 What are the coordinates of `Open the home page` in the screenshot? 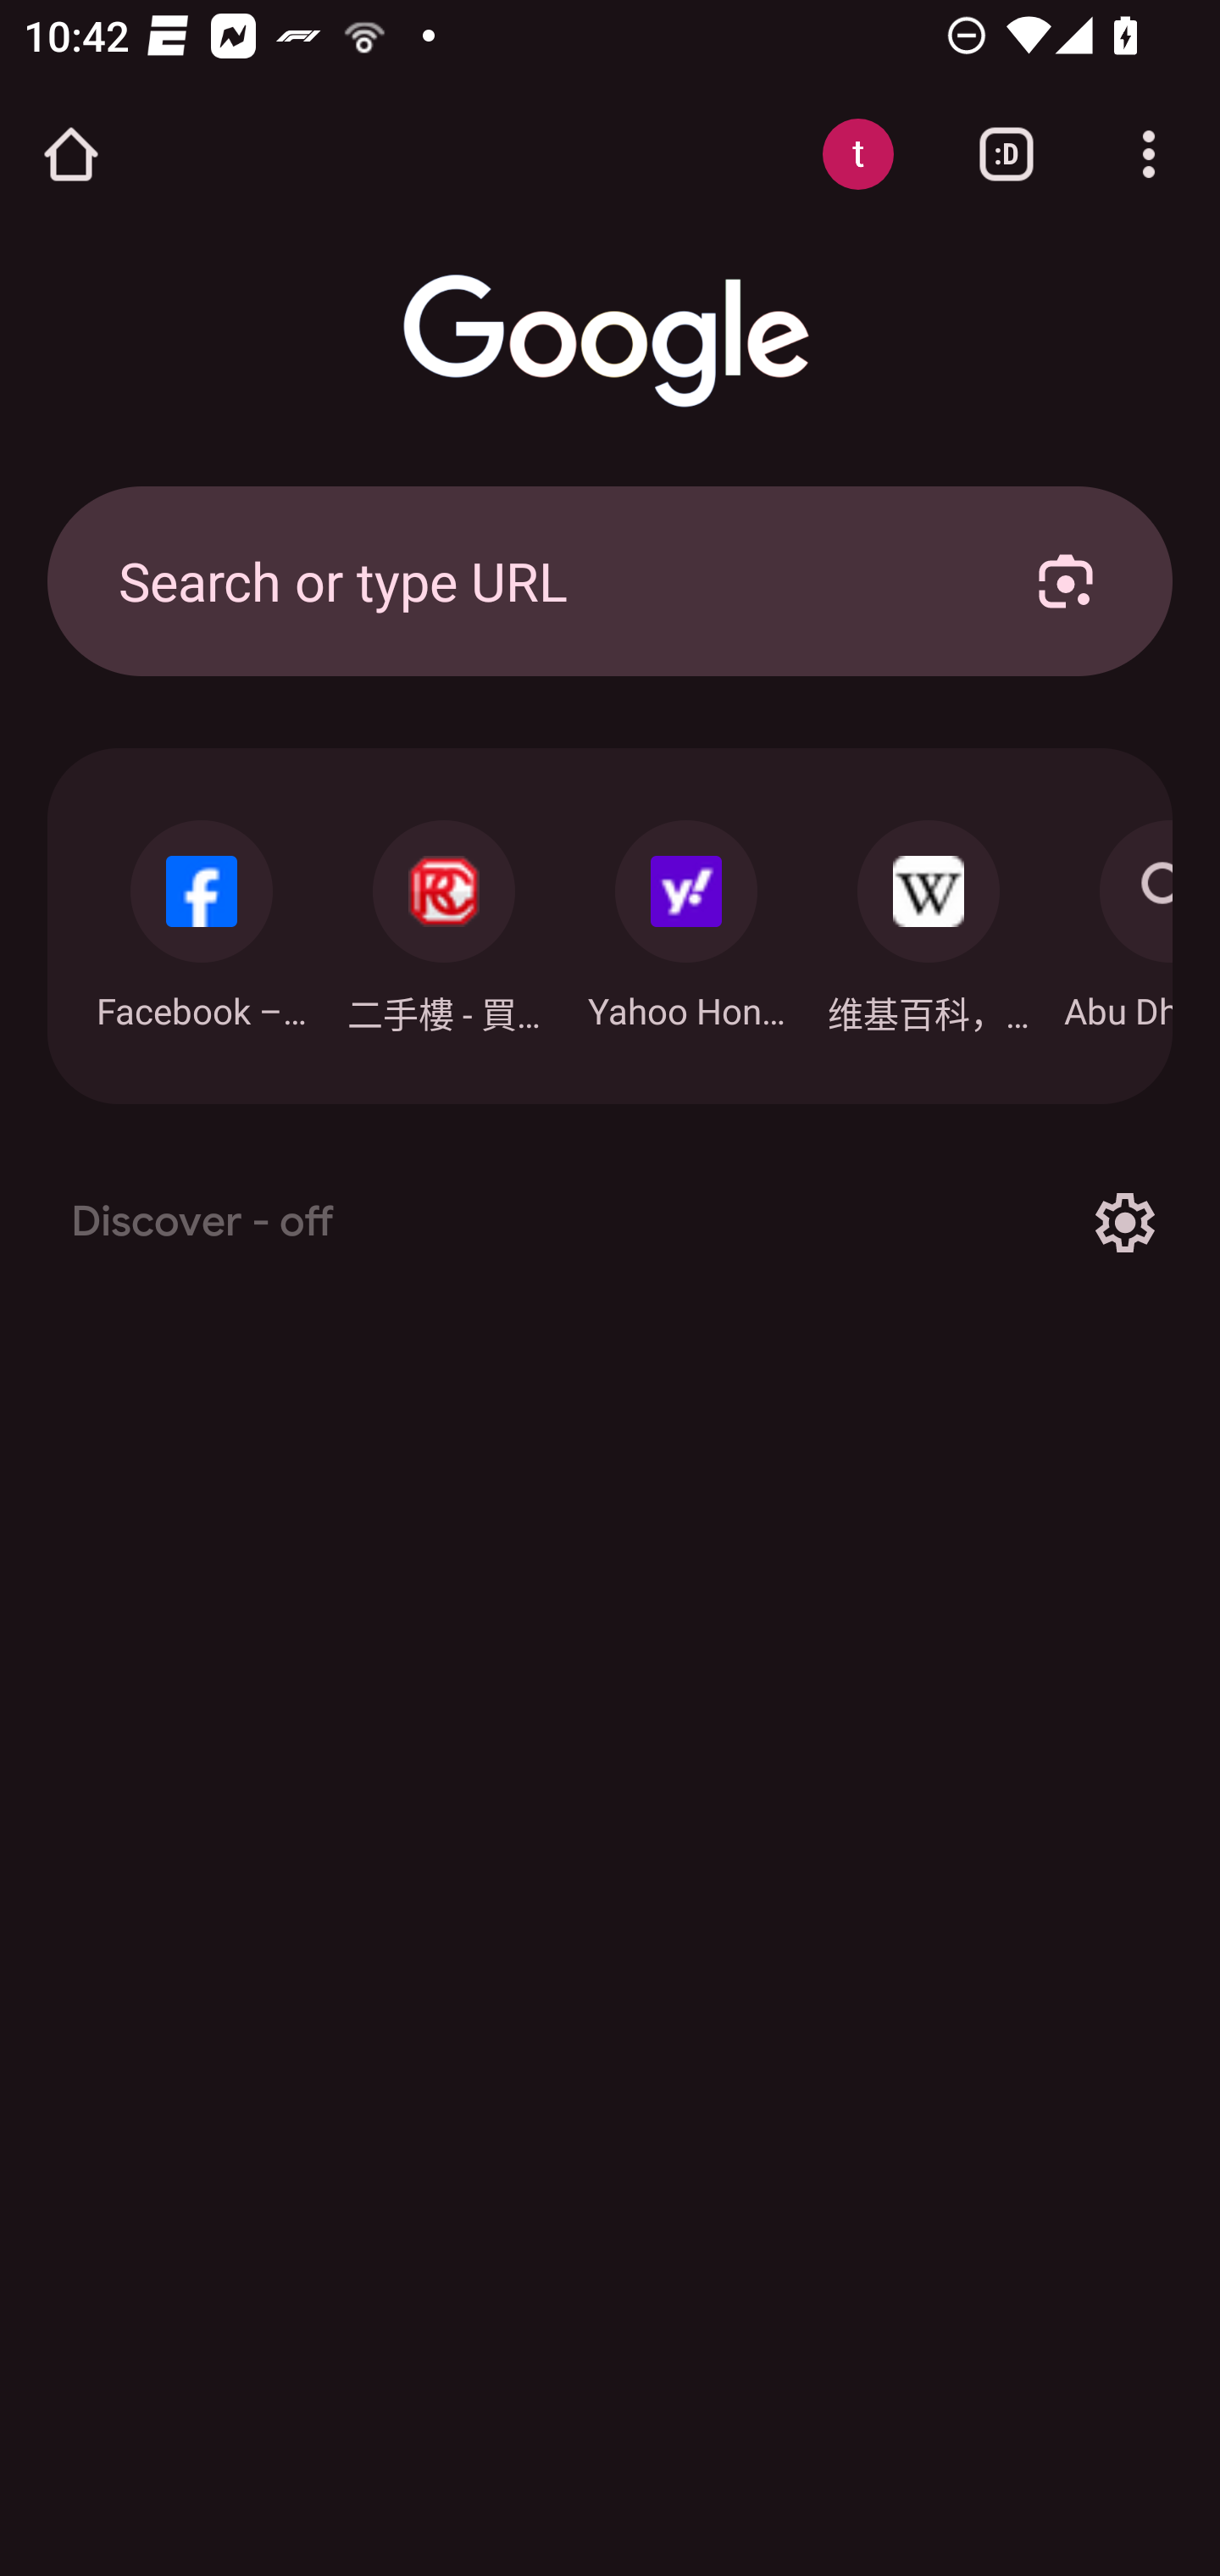 It's located at (71, 154).